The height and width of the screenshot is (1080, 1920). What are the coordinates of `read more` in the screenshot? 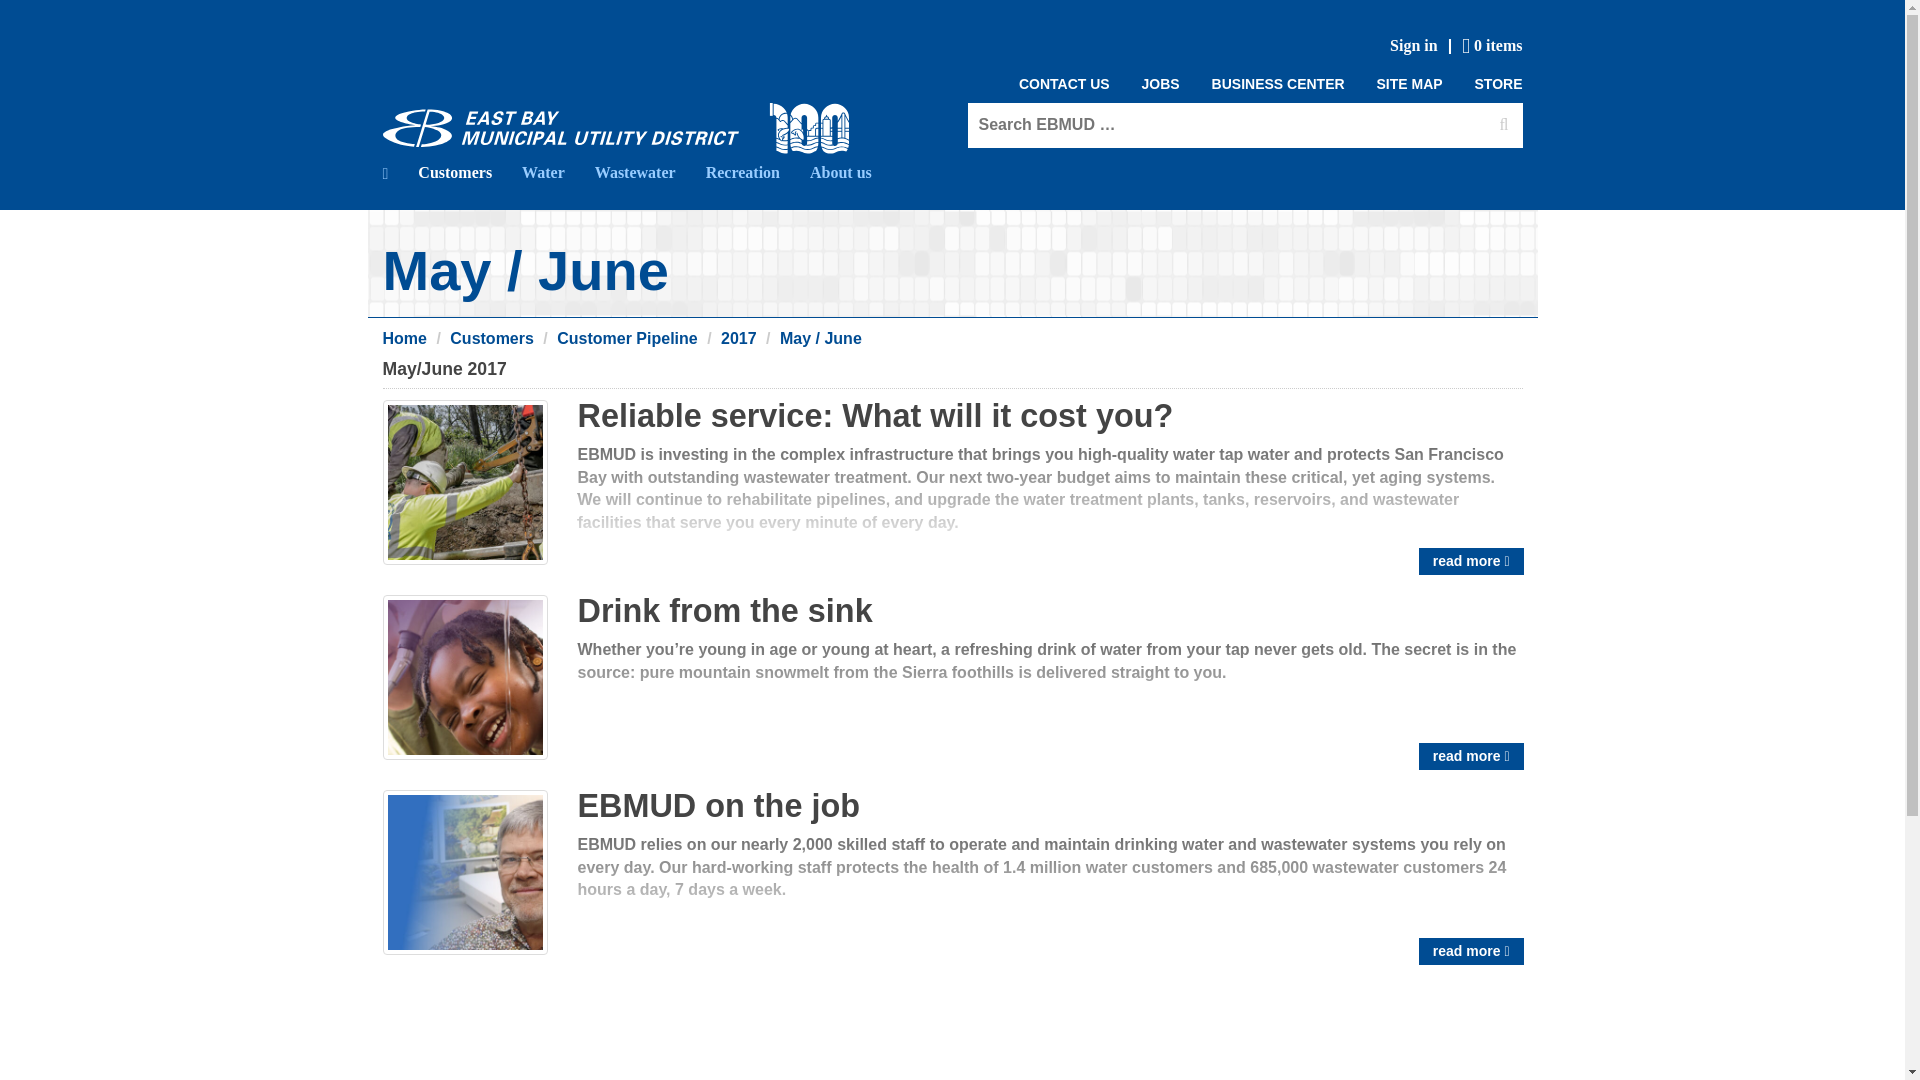 It's located at (1471, 560).